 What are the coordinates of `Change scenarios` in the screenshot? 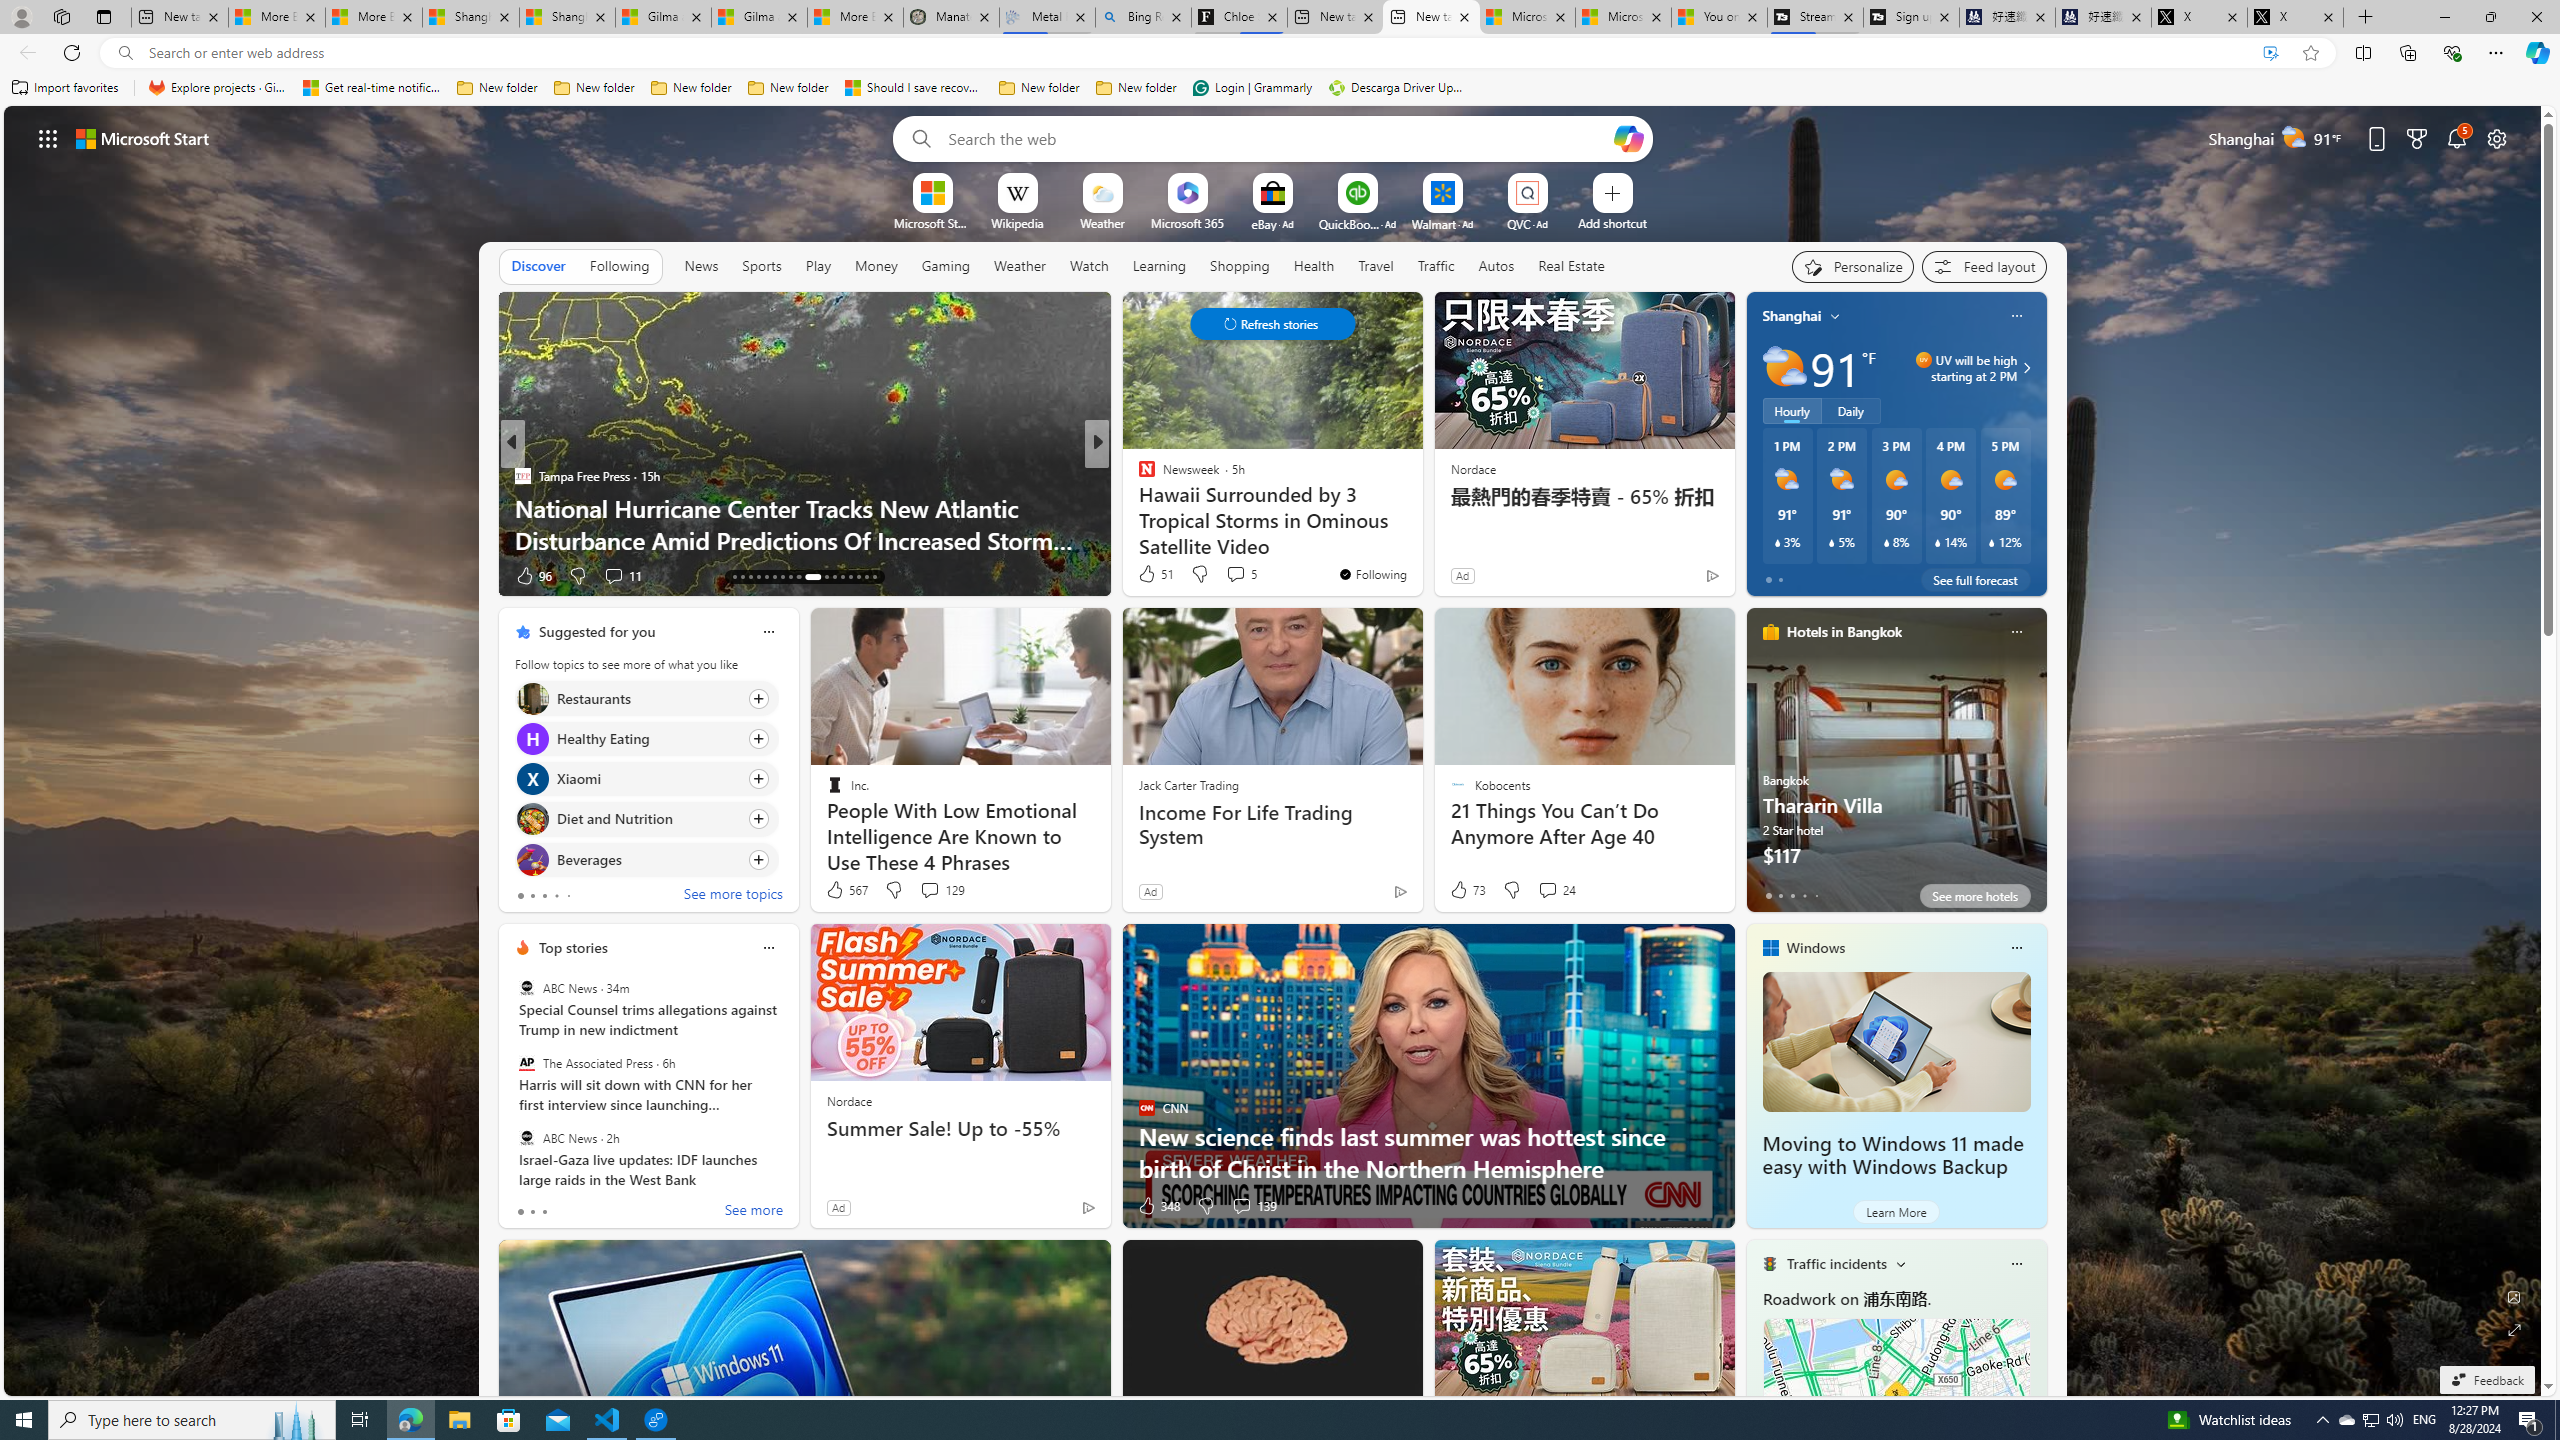 It's located at (1899, 1263).